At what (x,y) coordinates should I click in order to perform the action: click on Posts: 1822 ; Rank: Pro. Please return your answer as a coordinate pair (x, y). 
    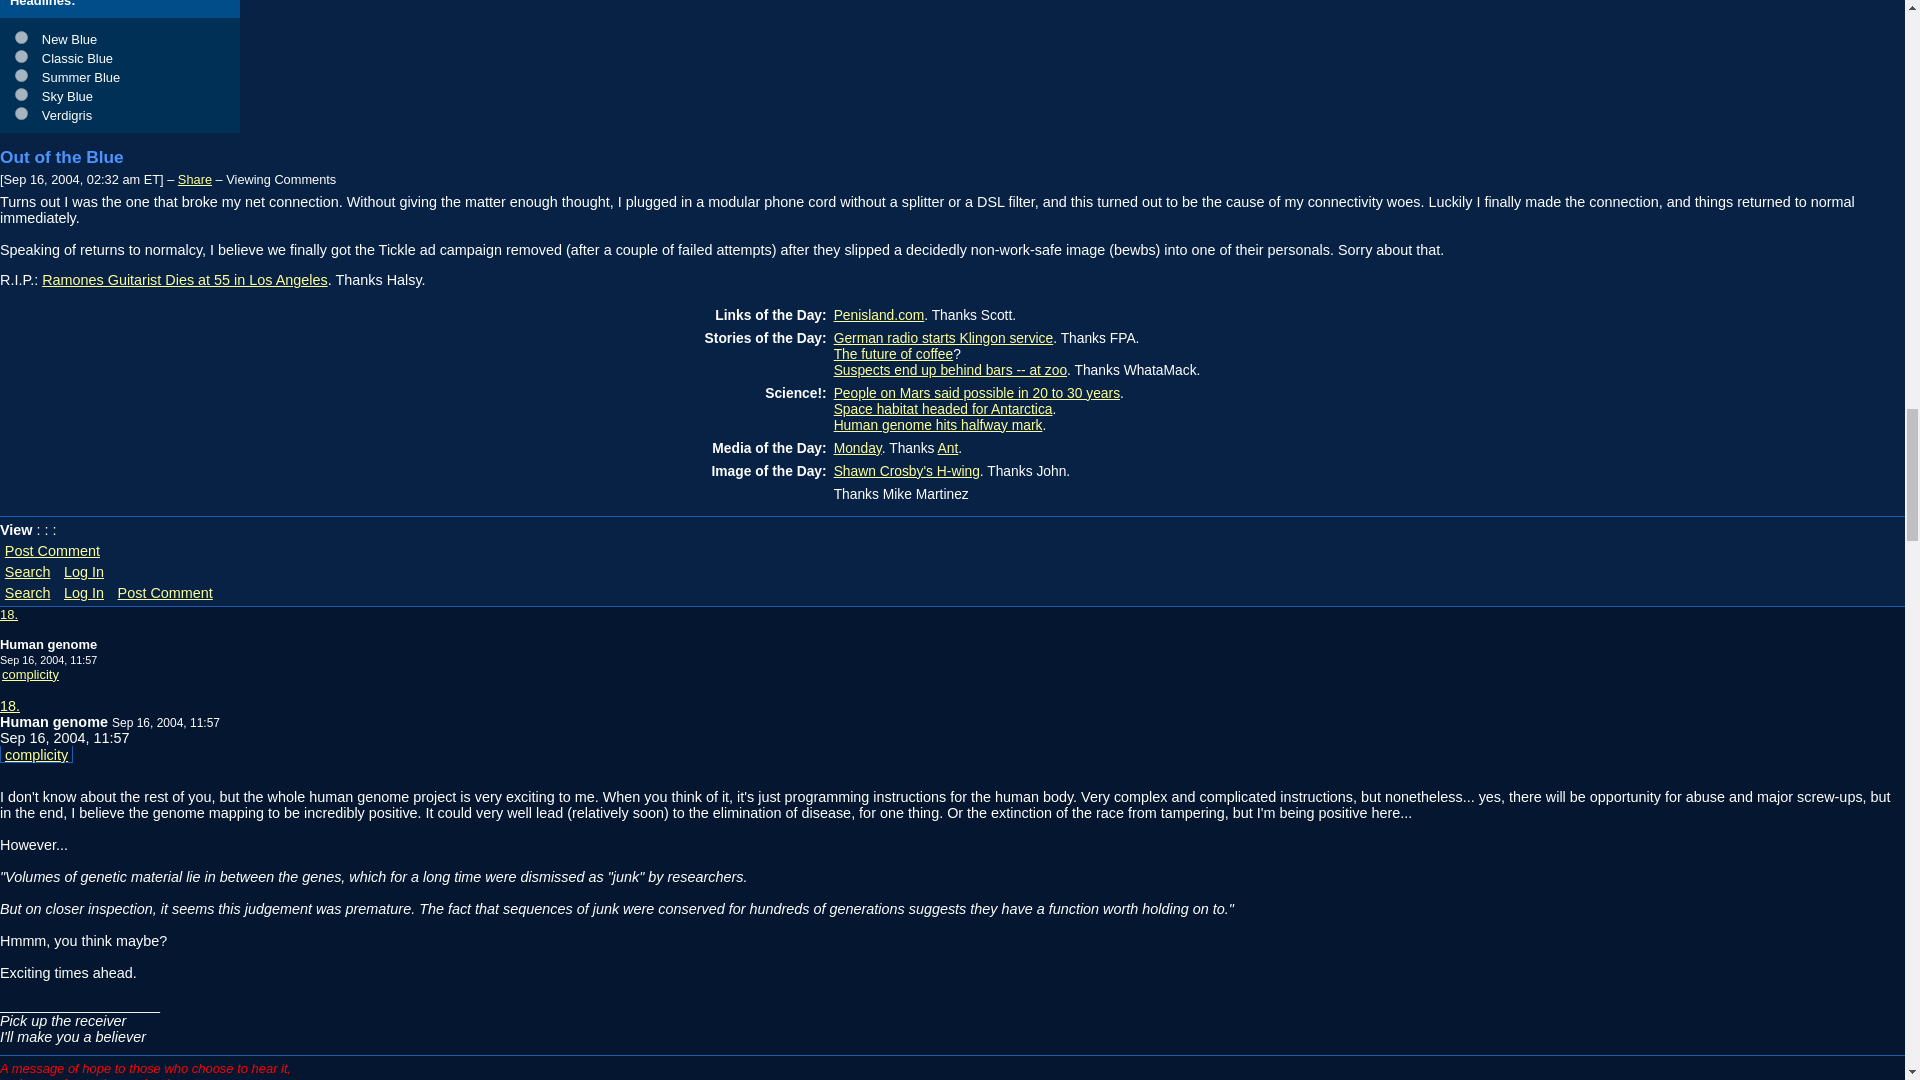
    Looking at the image, I should click on (36, 754).